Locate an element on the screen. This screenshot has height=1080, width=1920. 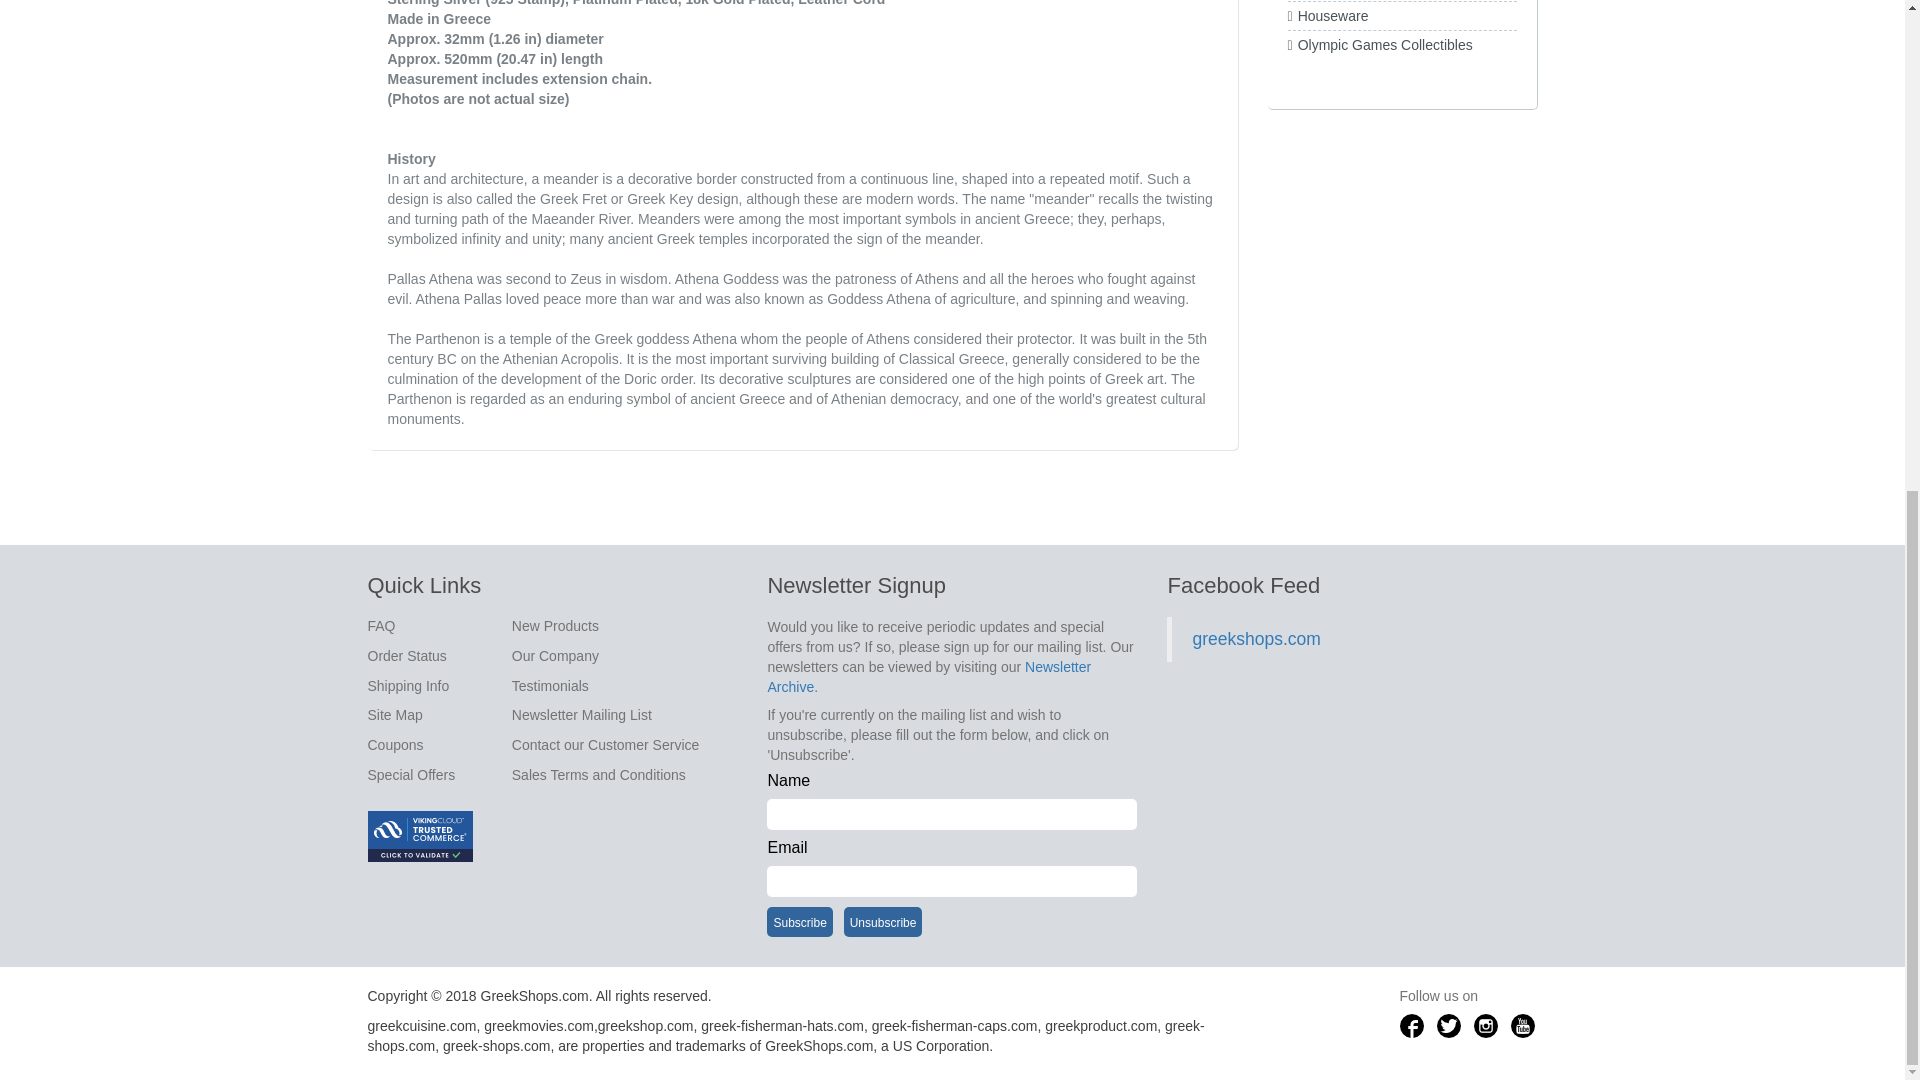
GreekShops.com is located at coordinates (818, 1046).